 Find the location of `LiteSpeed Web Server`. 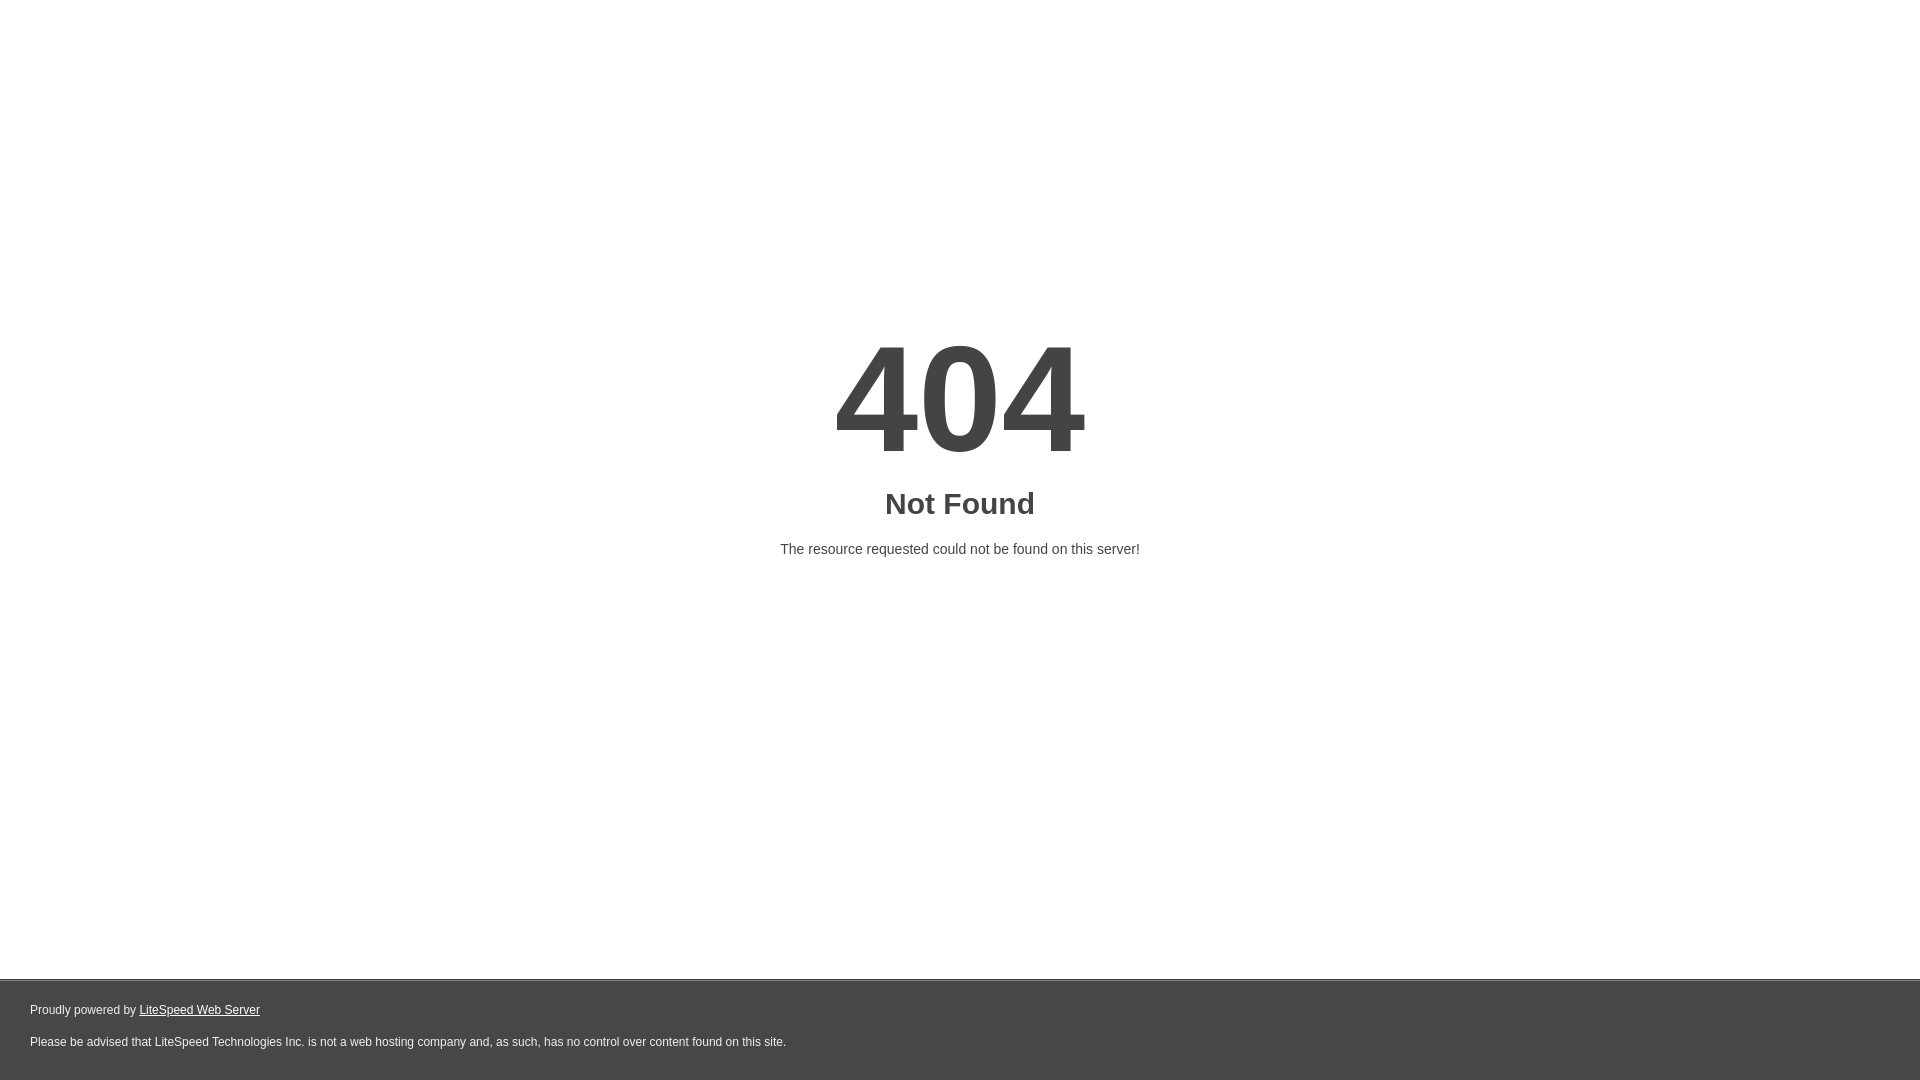

LiteSpeed Web Server is located at coordinates (198, 1010).